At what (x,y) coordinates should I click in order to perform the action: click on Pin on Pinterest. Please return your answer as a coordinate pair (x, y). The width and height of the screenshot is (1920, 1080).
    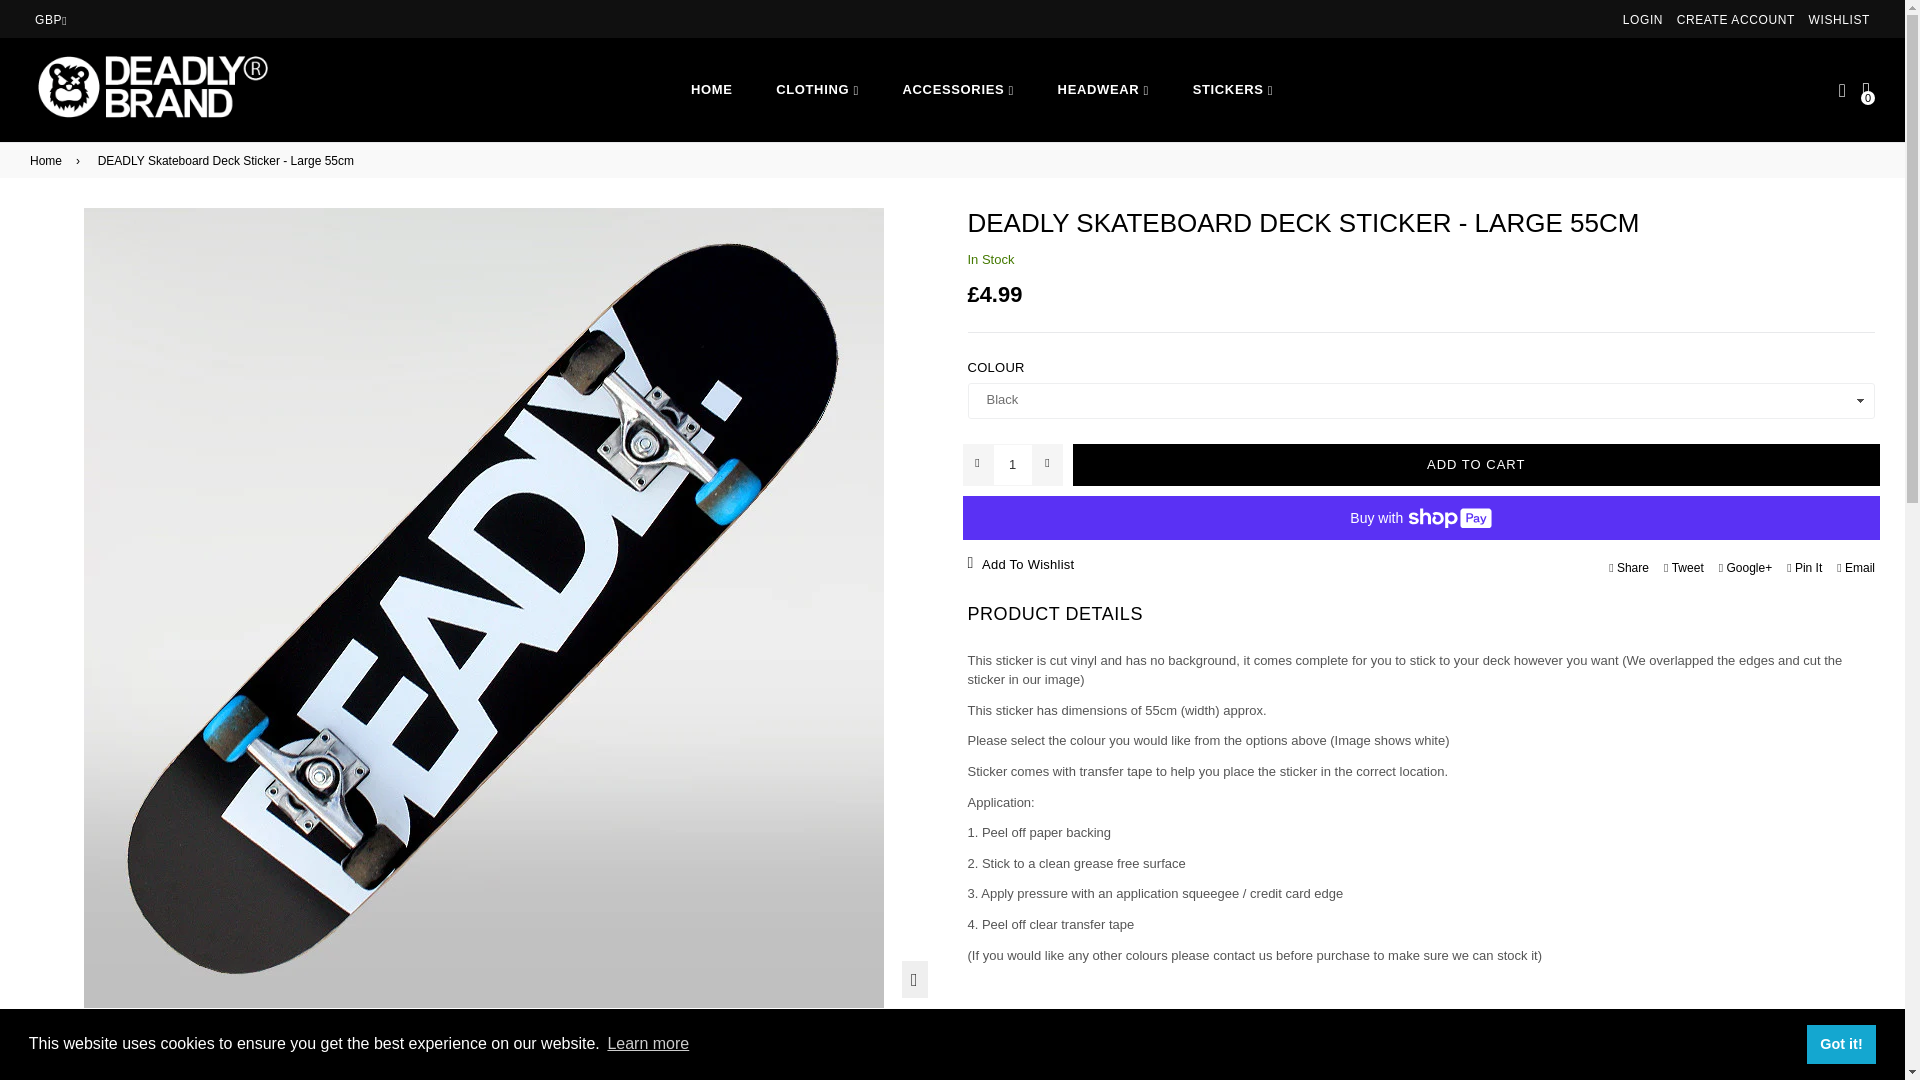
    Looking at the image, I should click on (1804, 566).